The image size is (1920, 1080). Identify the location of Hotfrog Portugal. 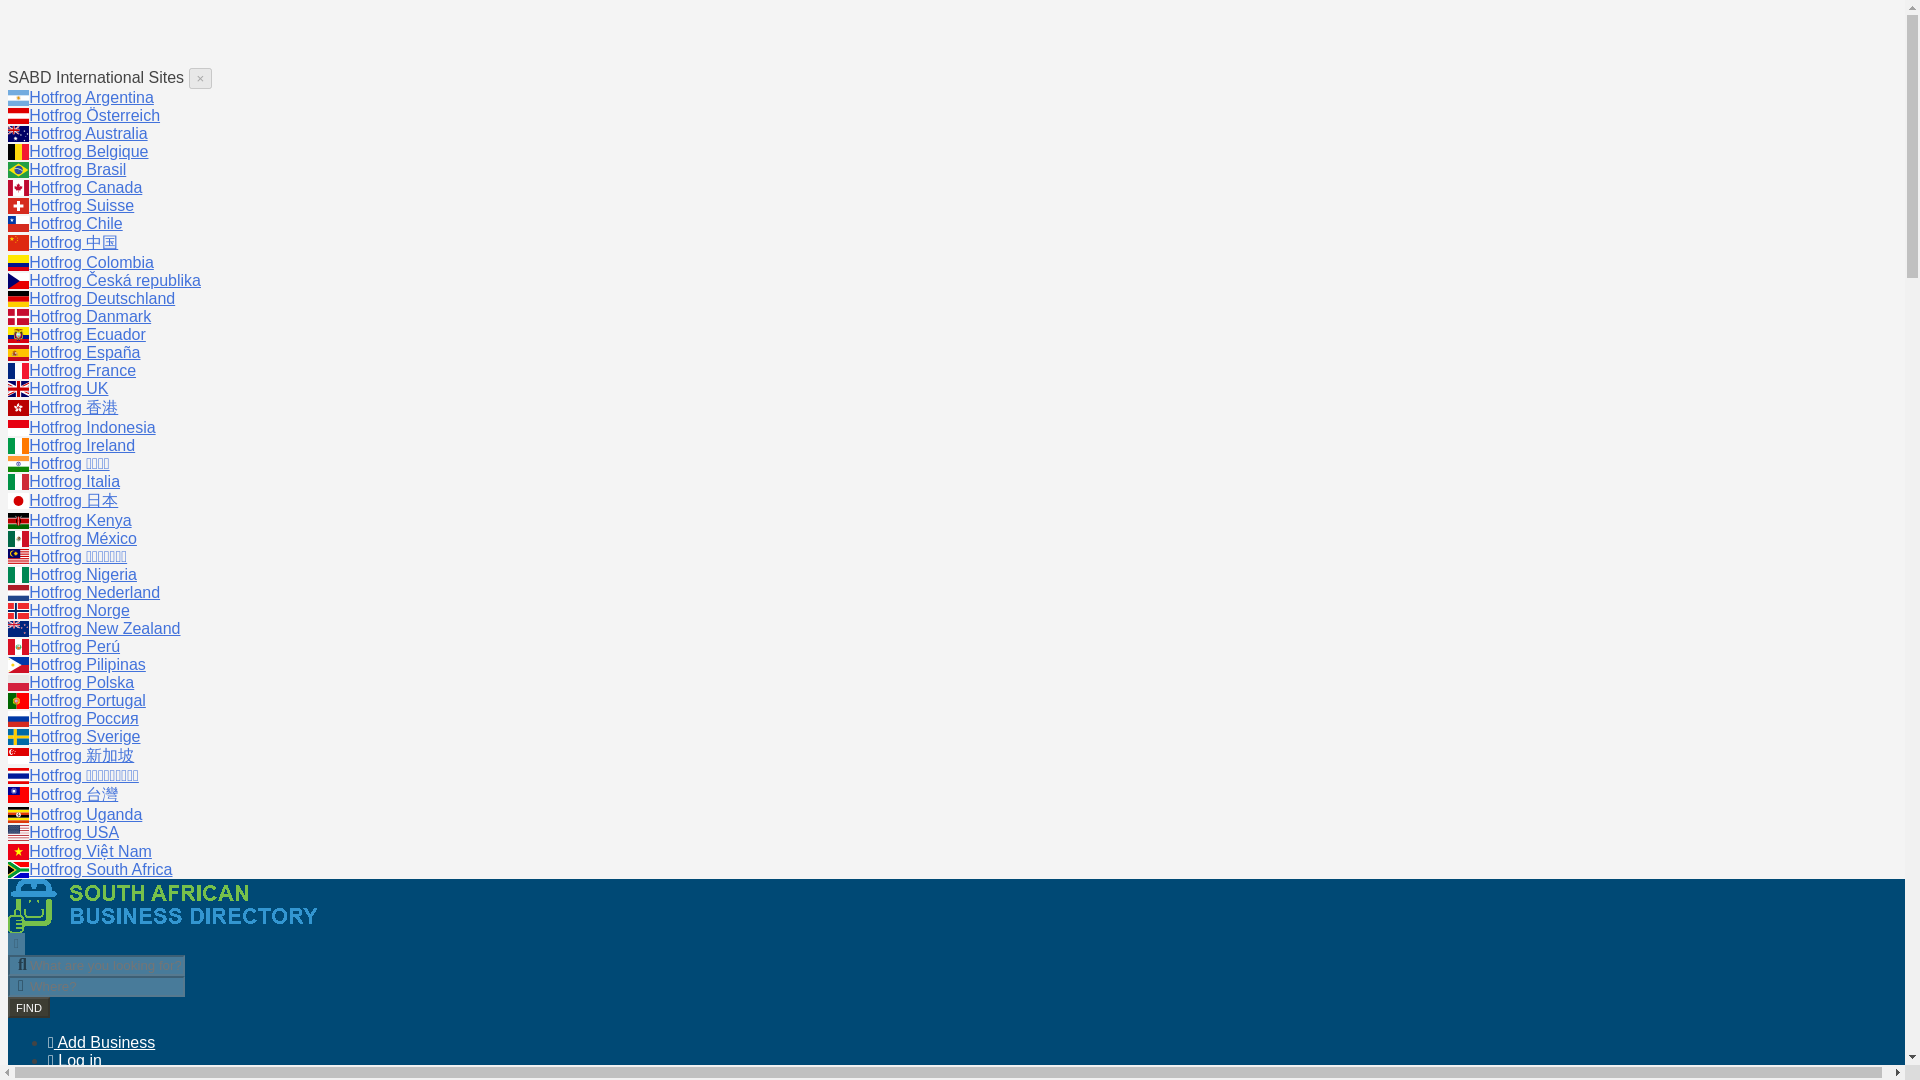
(86, 700).